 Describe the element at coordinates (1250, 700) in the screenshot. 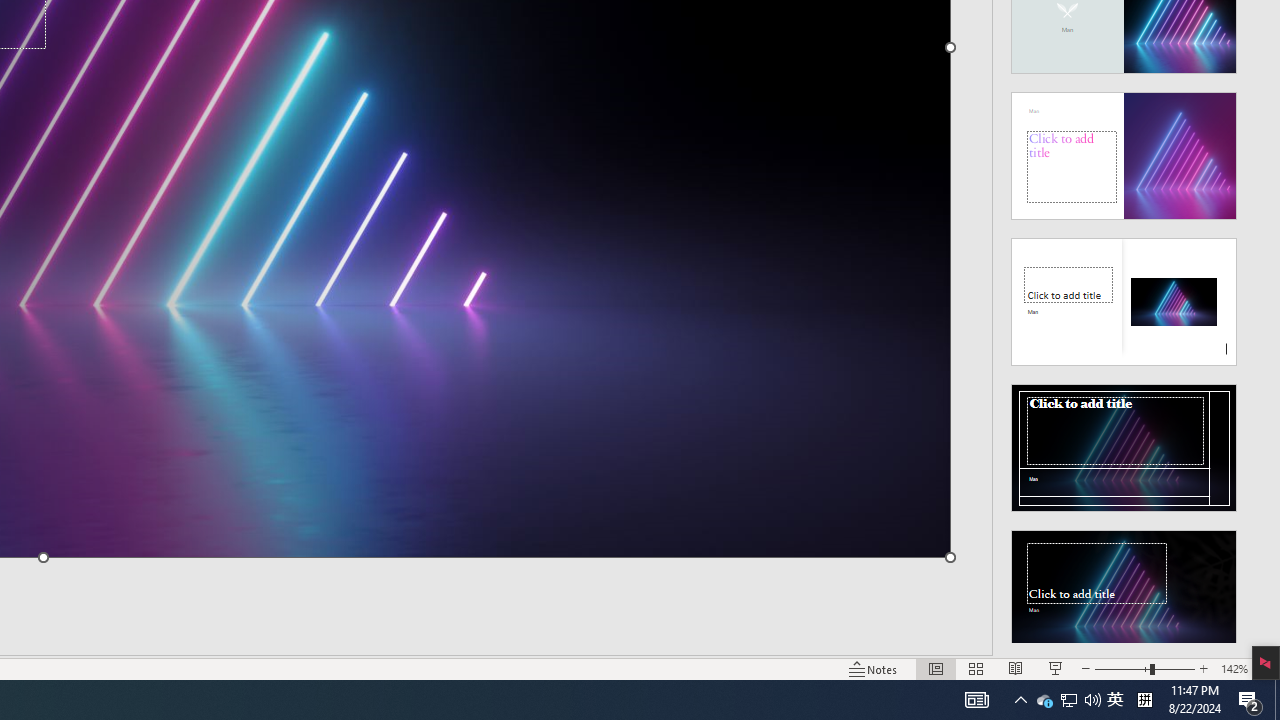

I see `Action Center, 2 new notifications` at that location.